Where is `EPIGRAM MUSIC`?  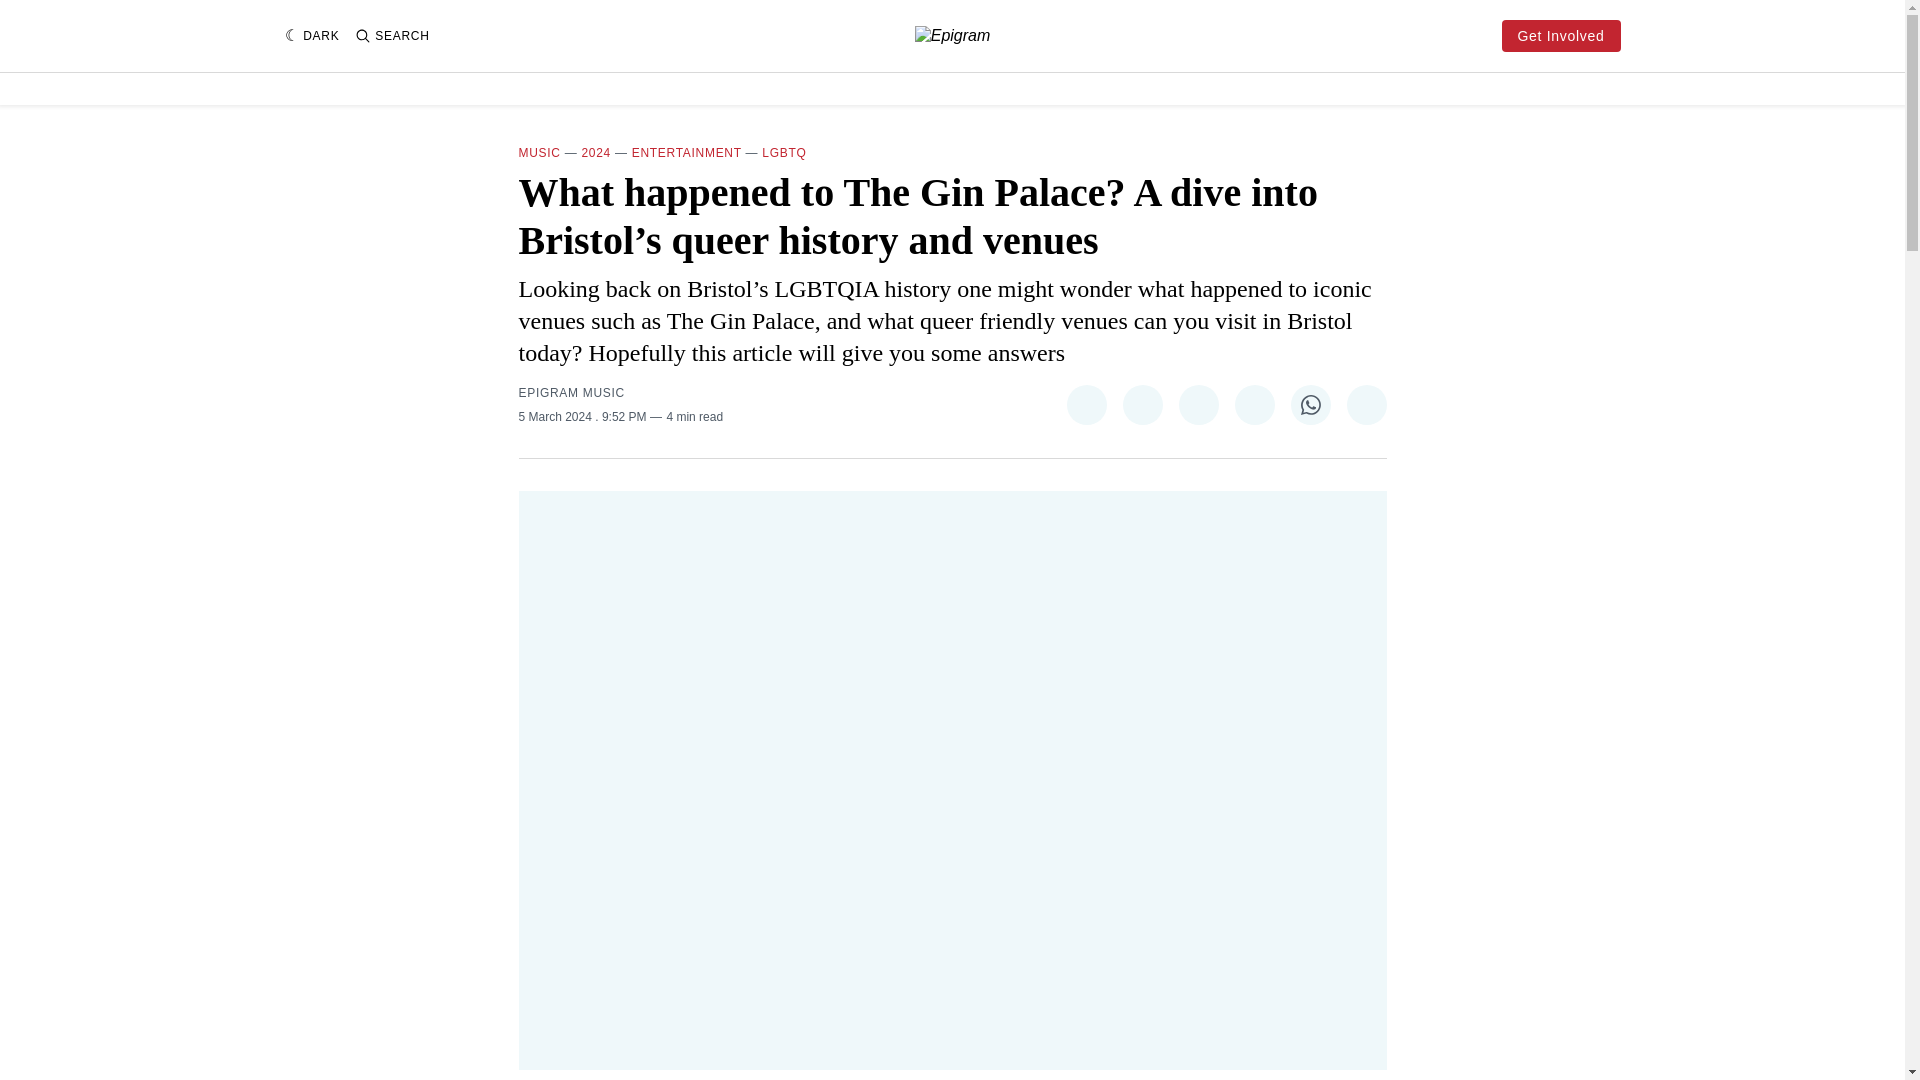
EPIGRAM MUSIC is located at coordinates (571, 392).